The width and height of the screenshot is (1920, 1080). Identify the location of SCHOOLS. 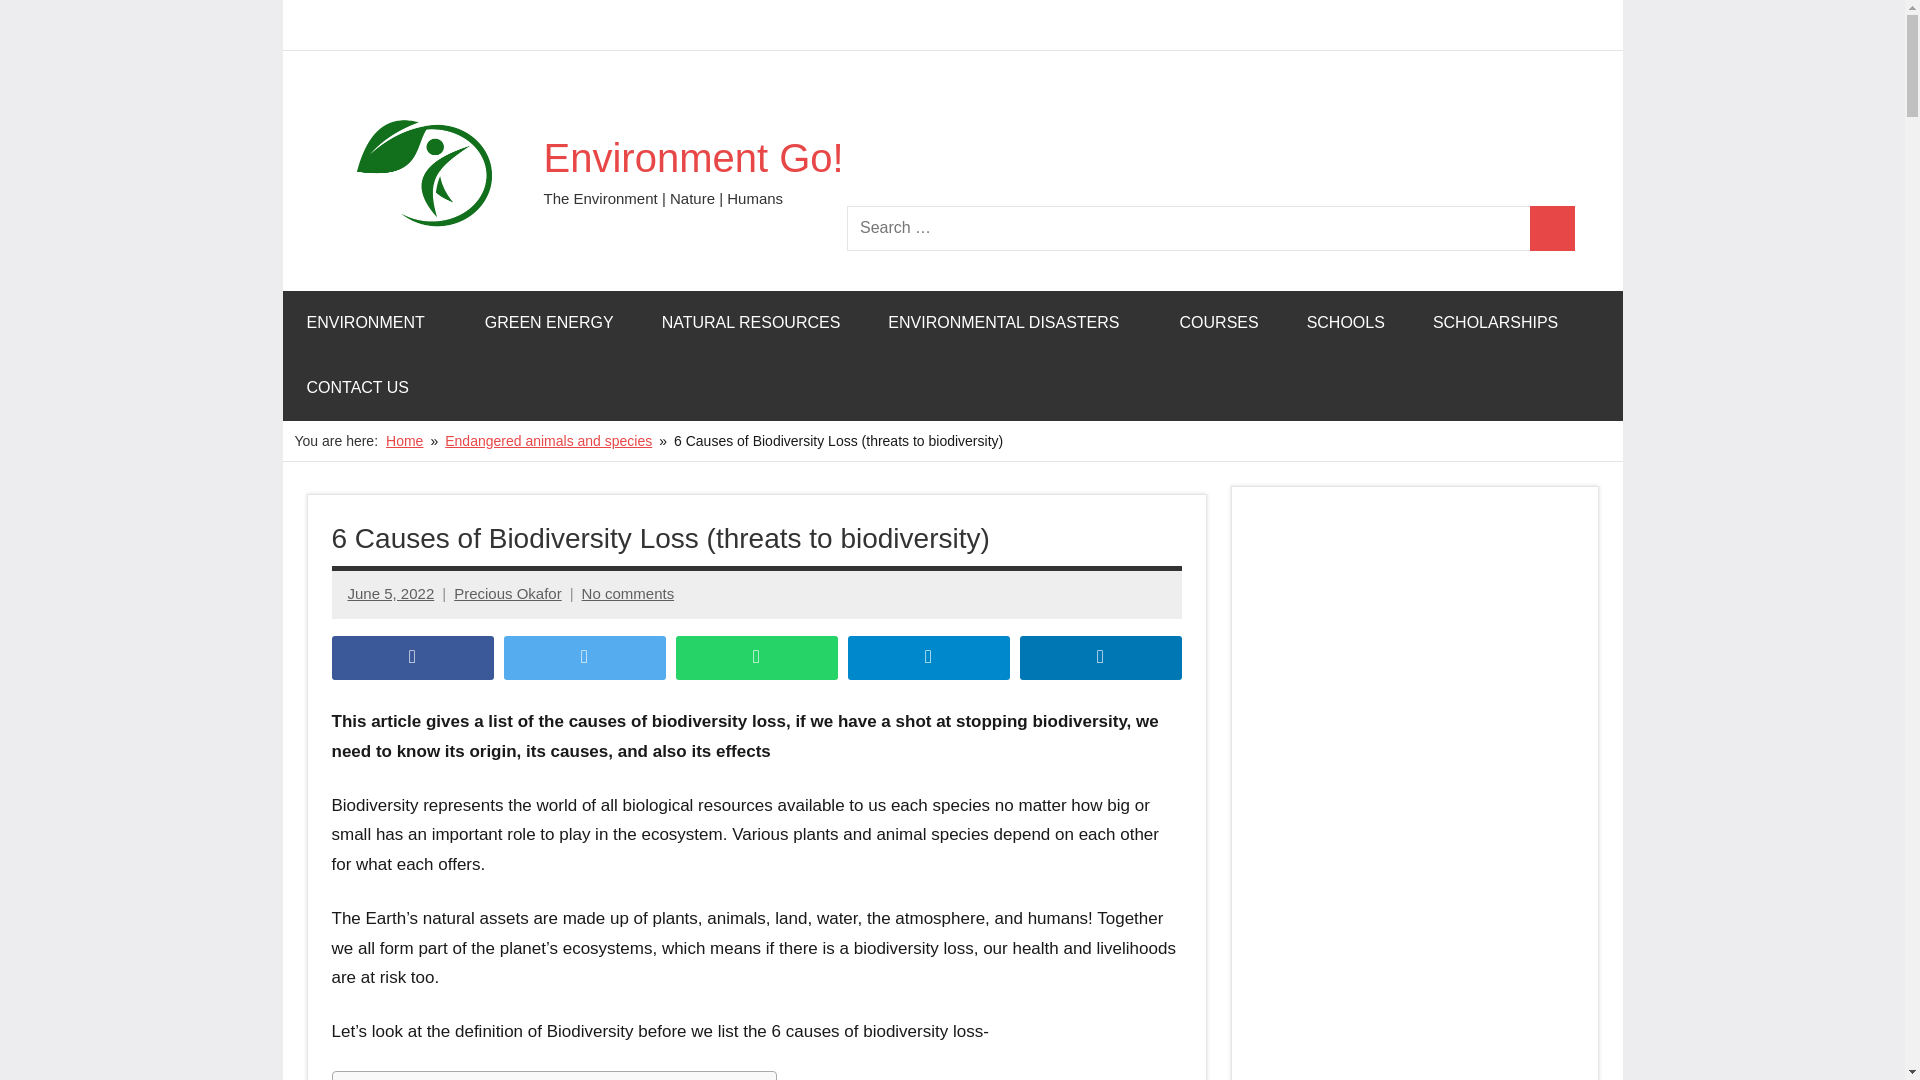
(1346, 323).